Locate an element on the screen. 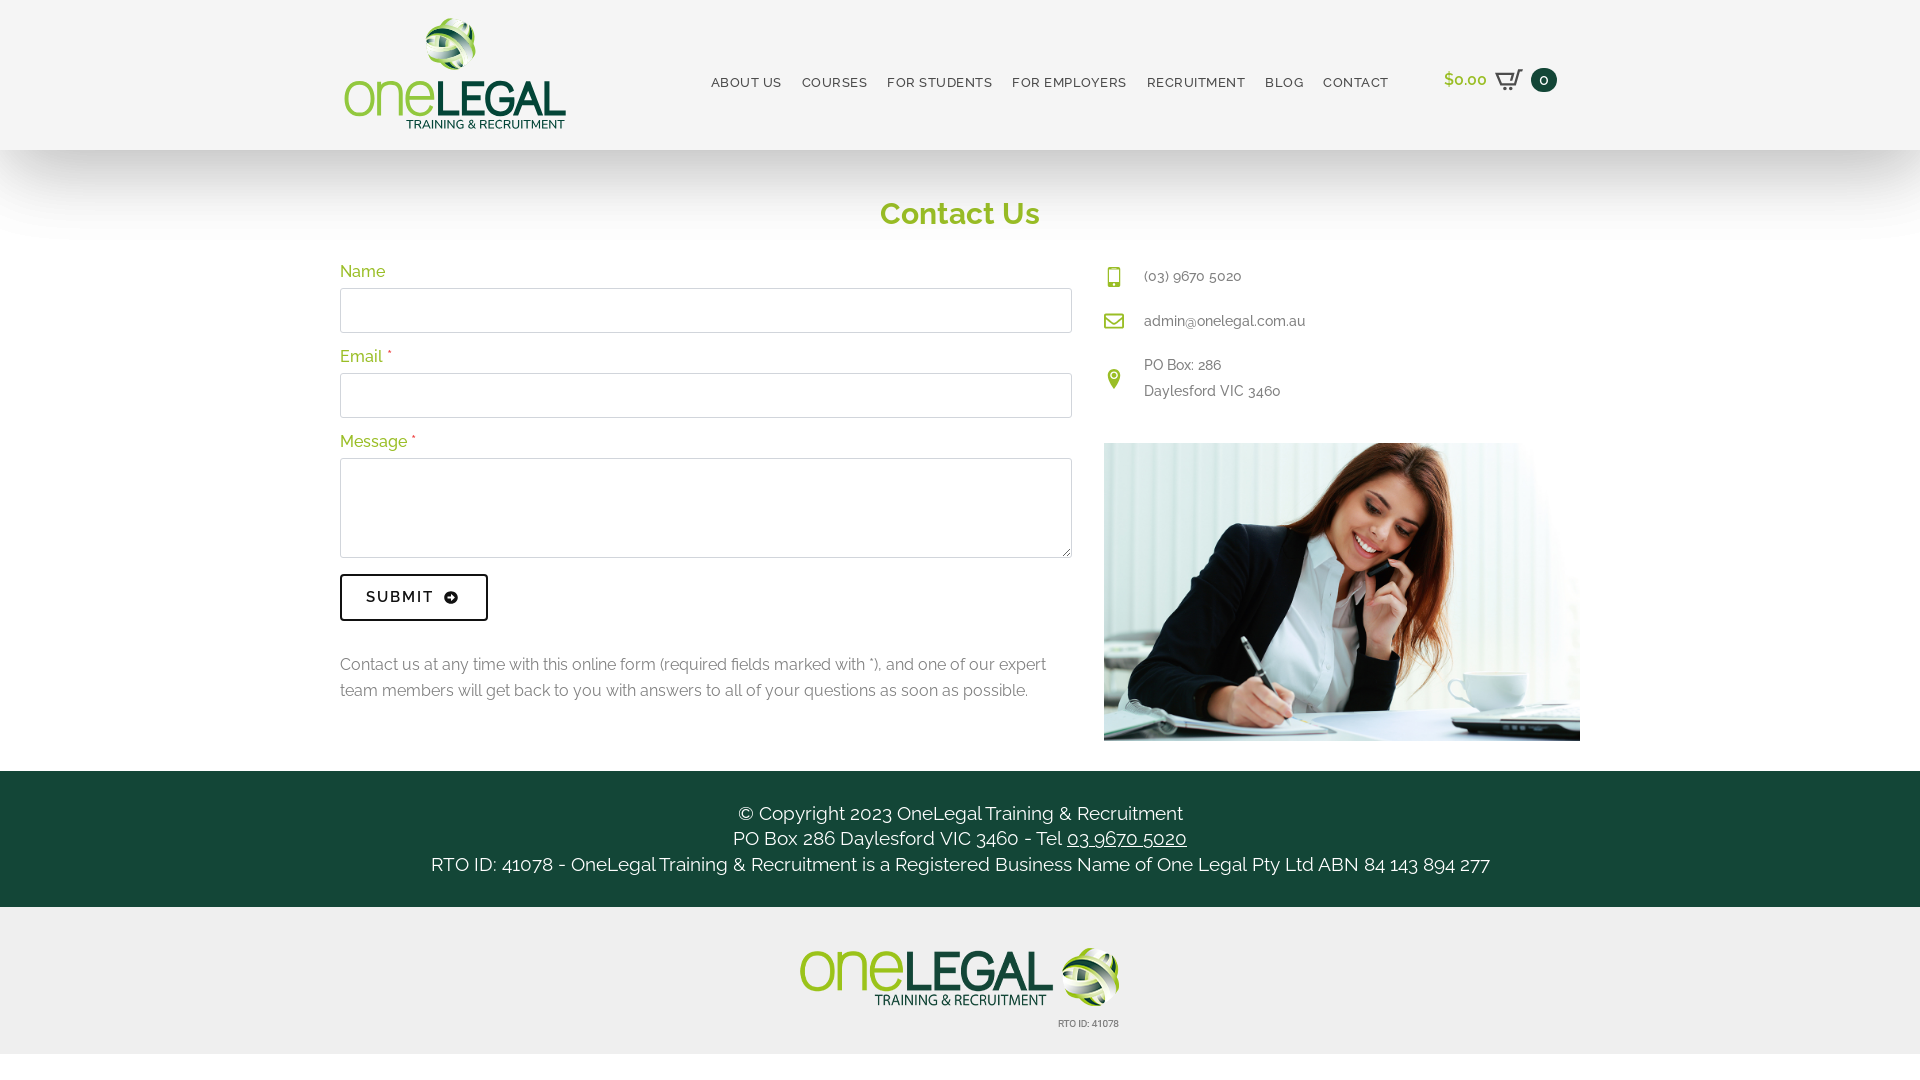  03 9670 5020 is located at coordinates (1127, 838).